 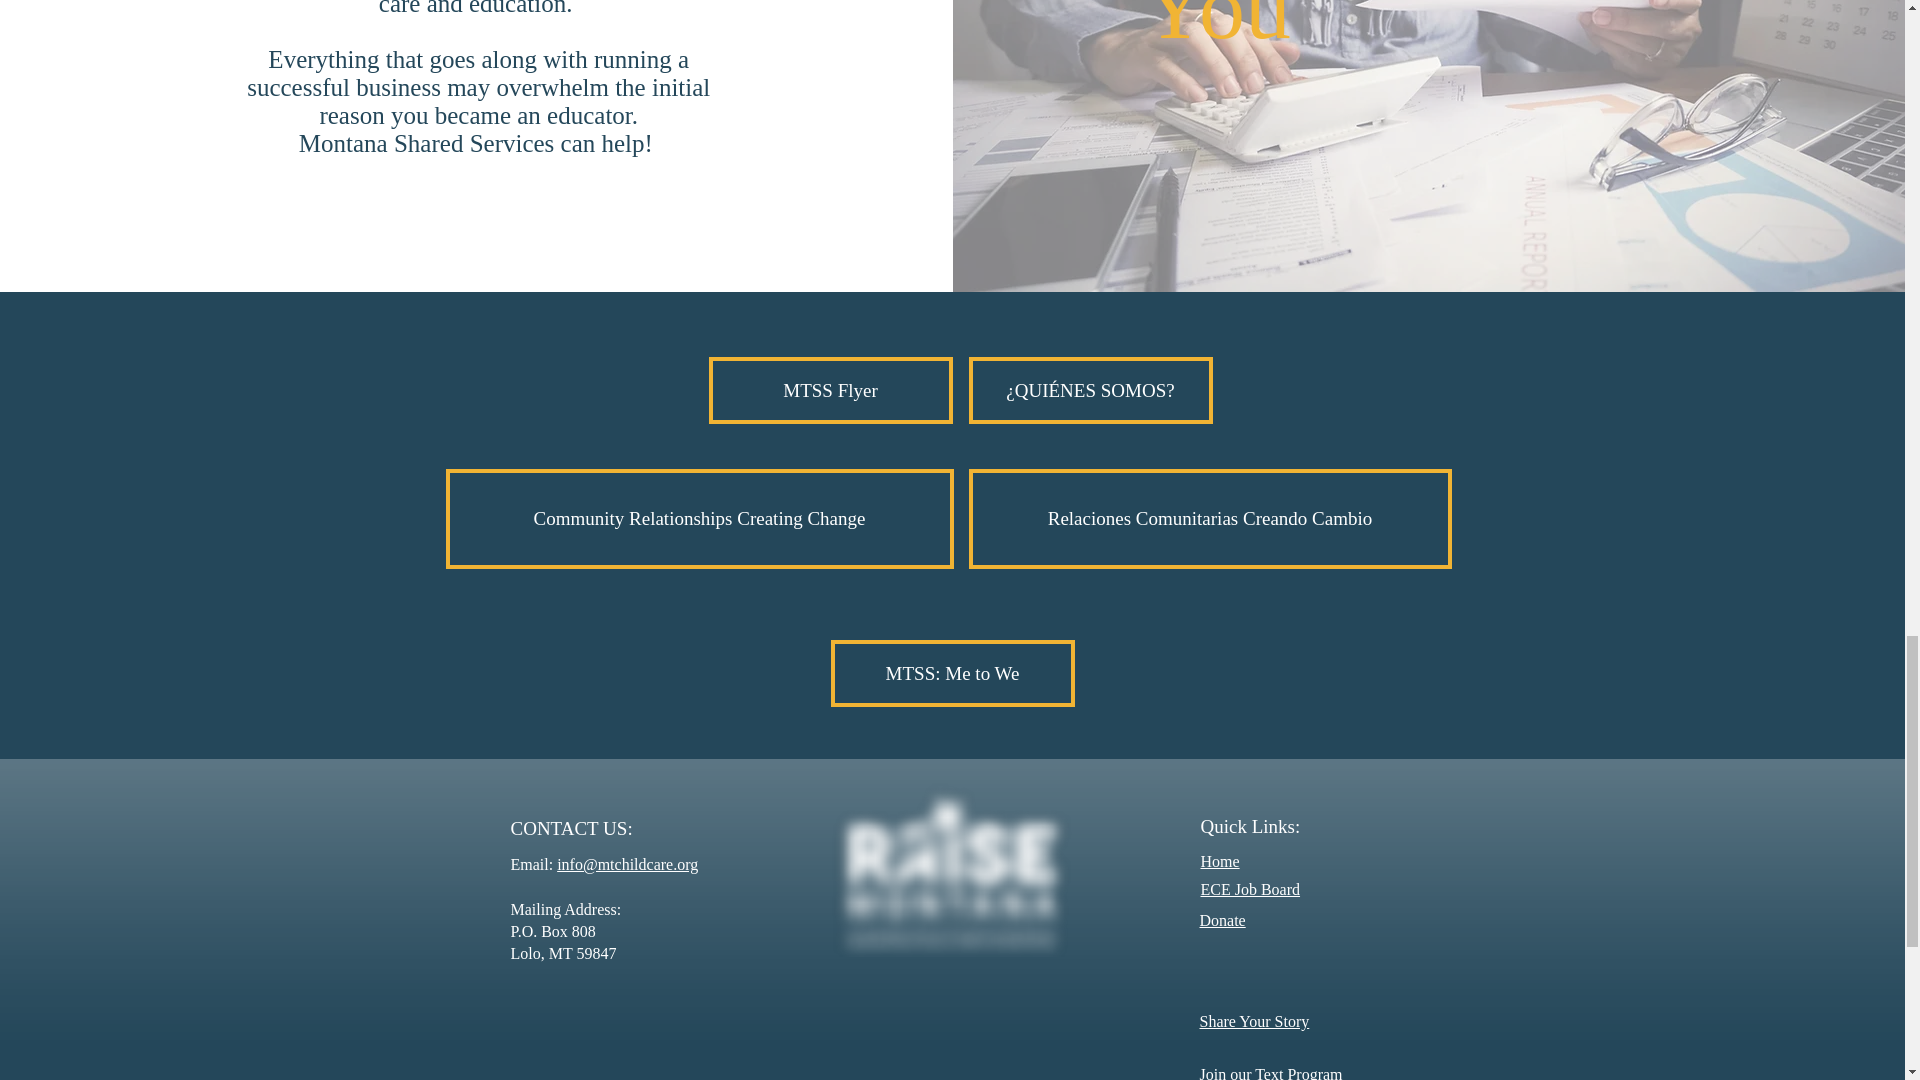 What do you see at coordinates (1254, 1022) in the screenshot?
I see `Share Your Story` at bounding box center [1254, 1022].